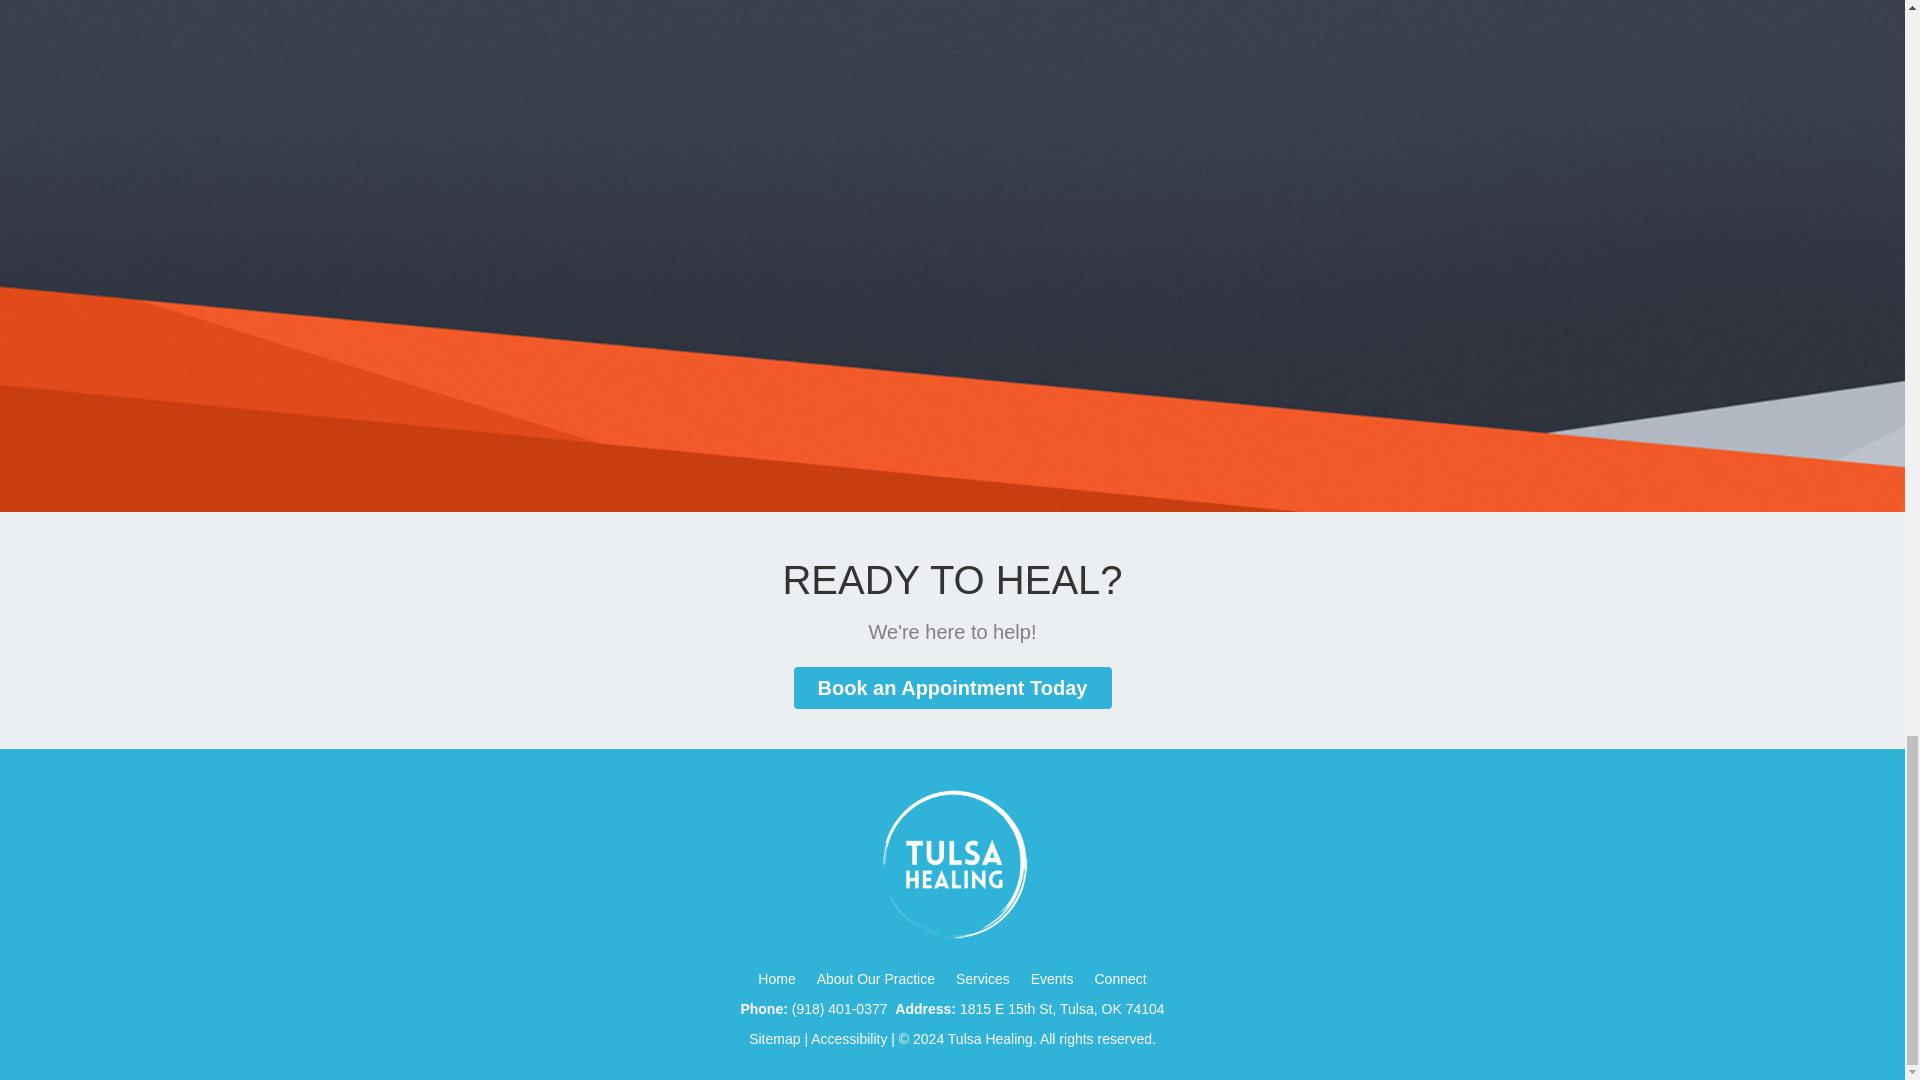 The image size is (1920, 1080). What do you see at coordinates (848, 1038) in the screenshot?
I see `Accessibility` at bounding box center [848, 1038].